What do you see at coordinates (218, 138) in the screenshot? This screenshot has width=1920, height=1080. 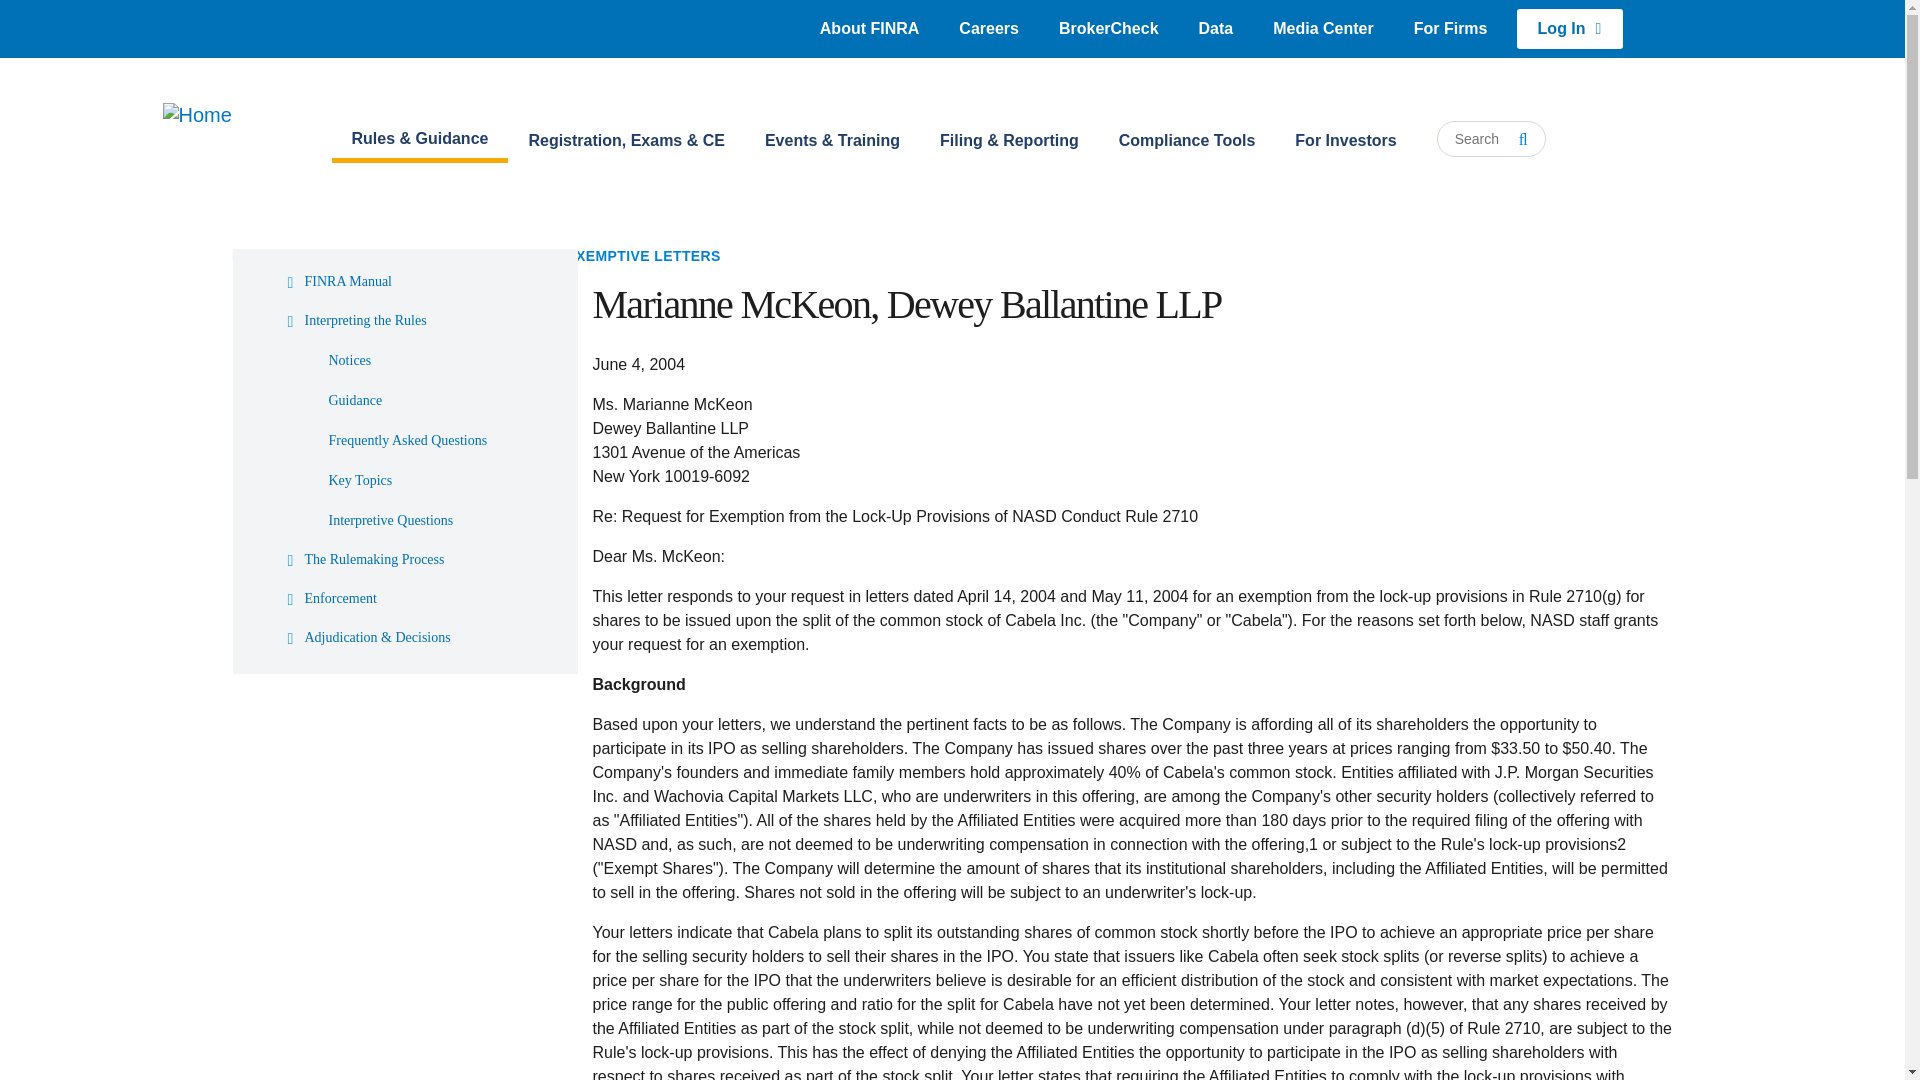 I see `Home` at bounding box center [218, 138].